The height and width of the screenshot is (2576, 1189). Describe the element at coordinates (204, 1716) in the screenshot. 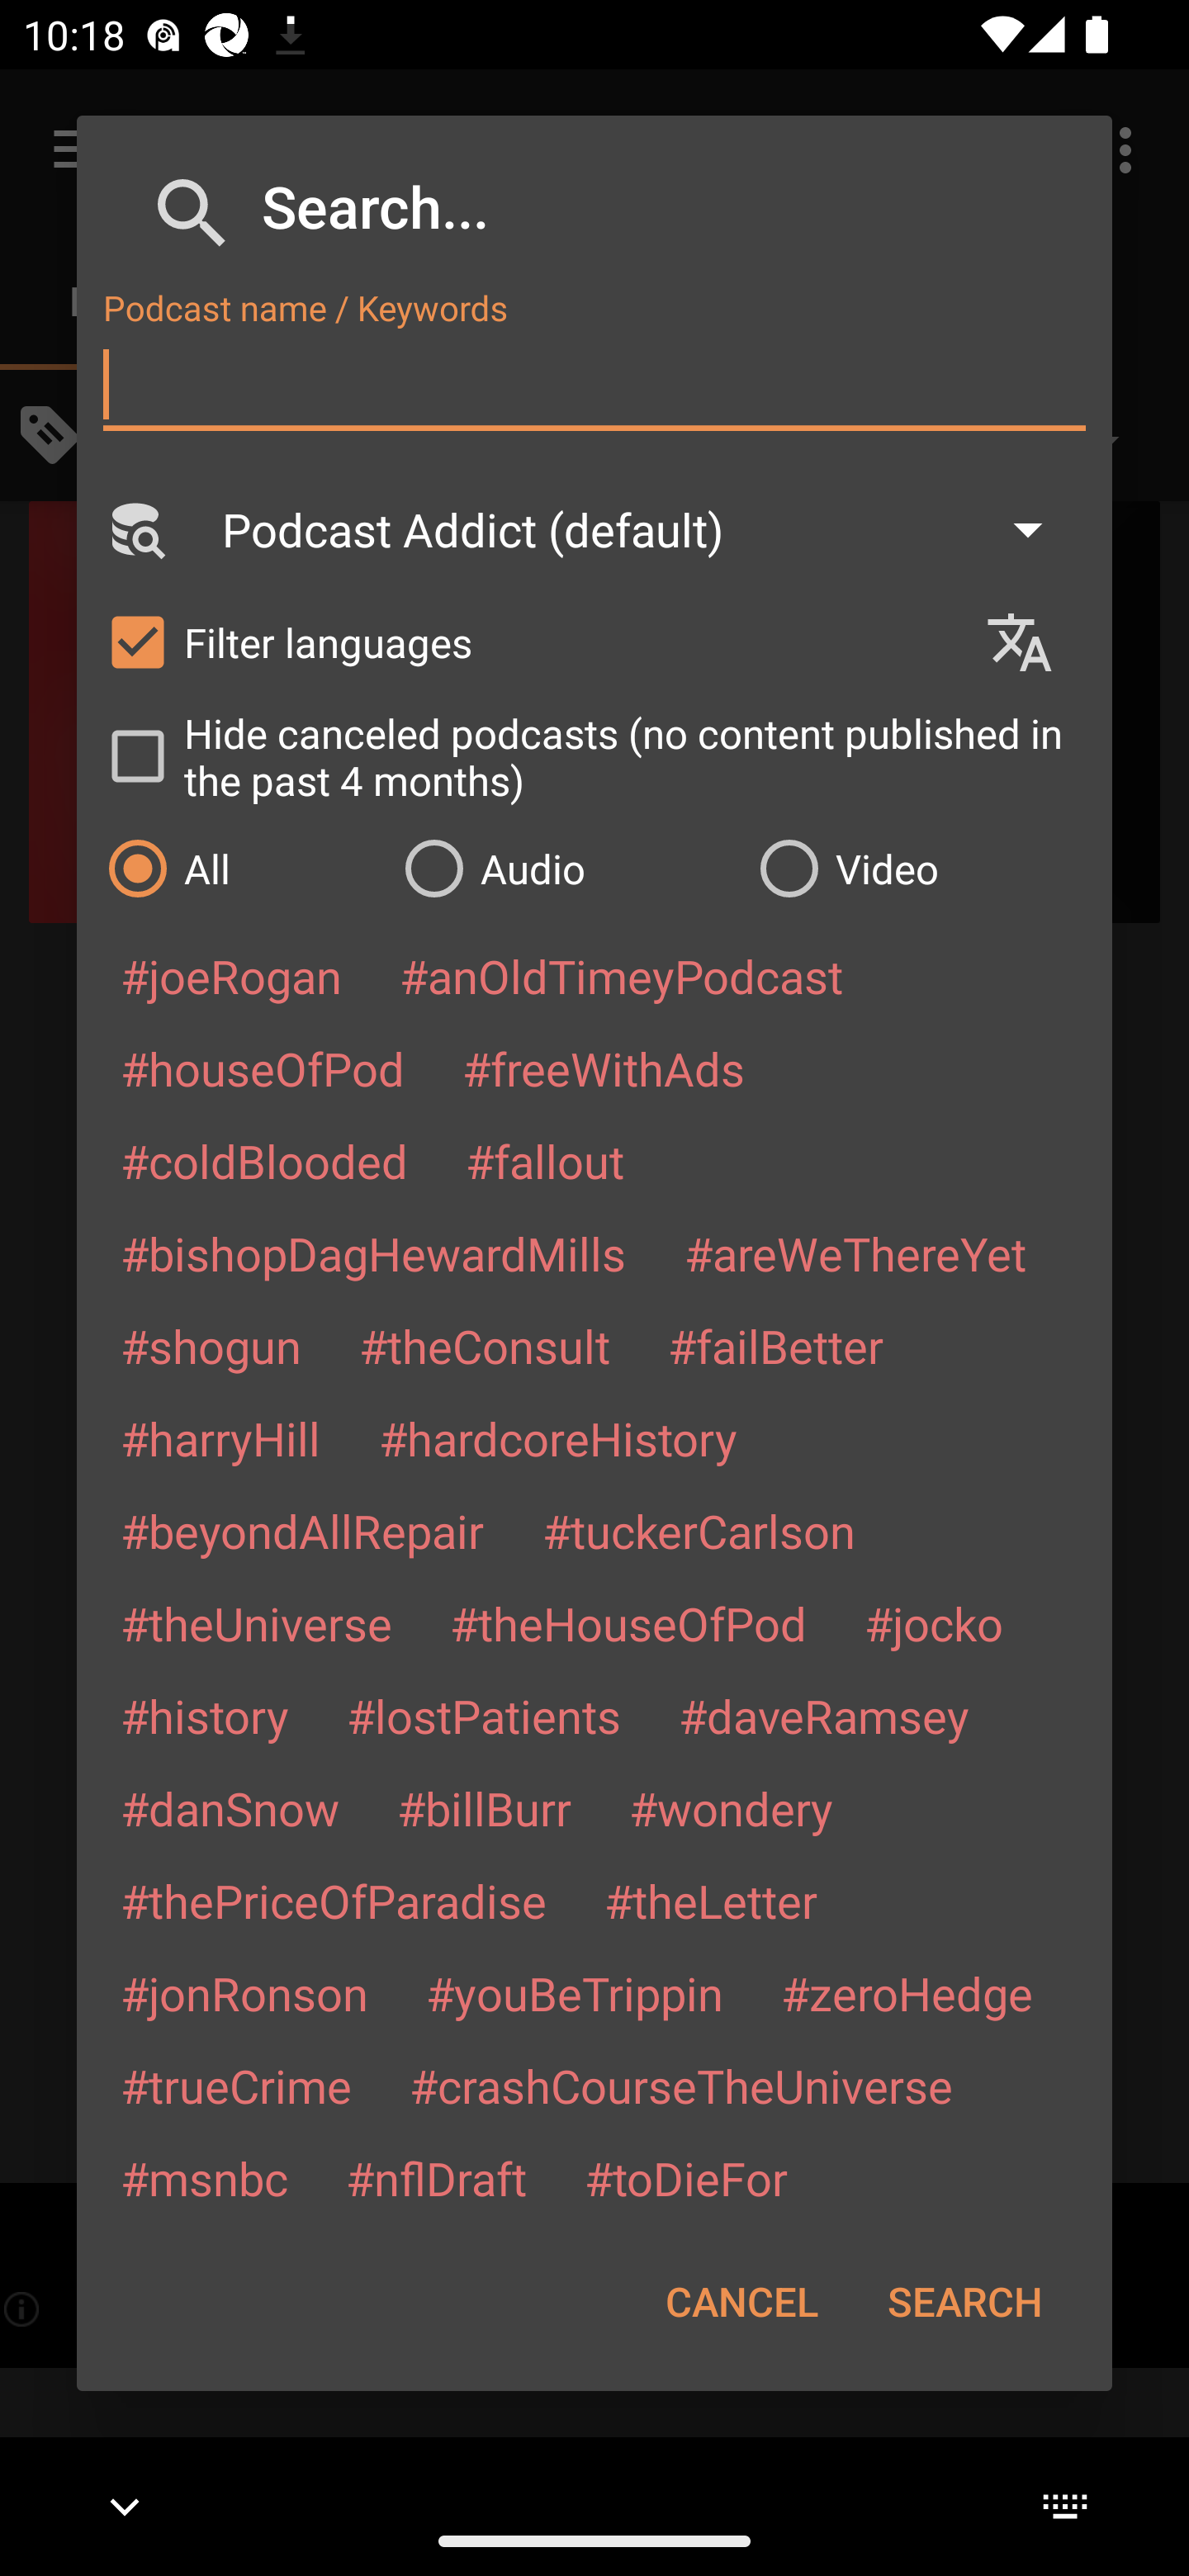

I see `#history` at that location.